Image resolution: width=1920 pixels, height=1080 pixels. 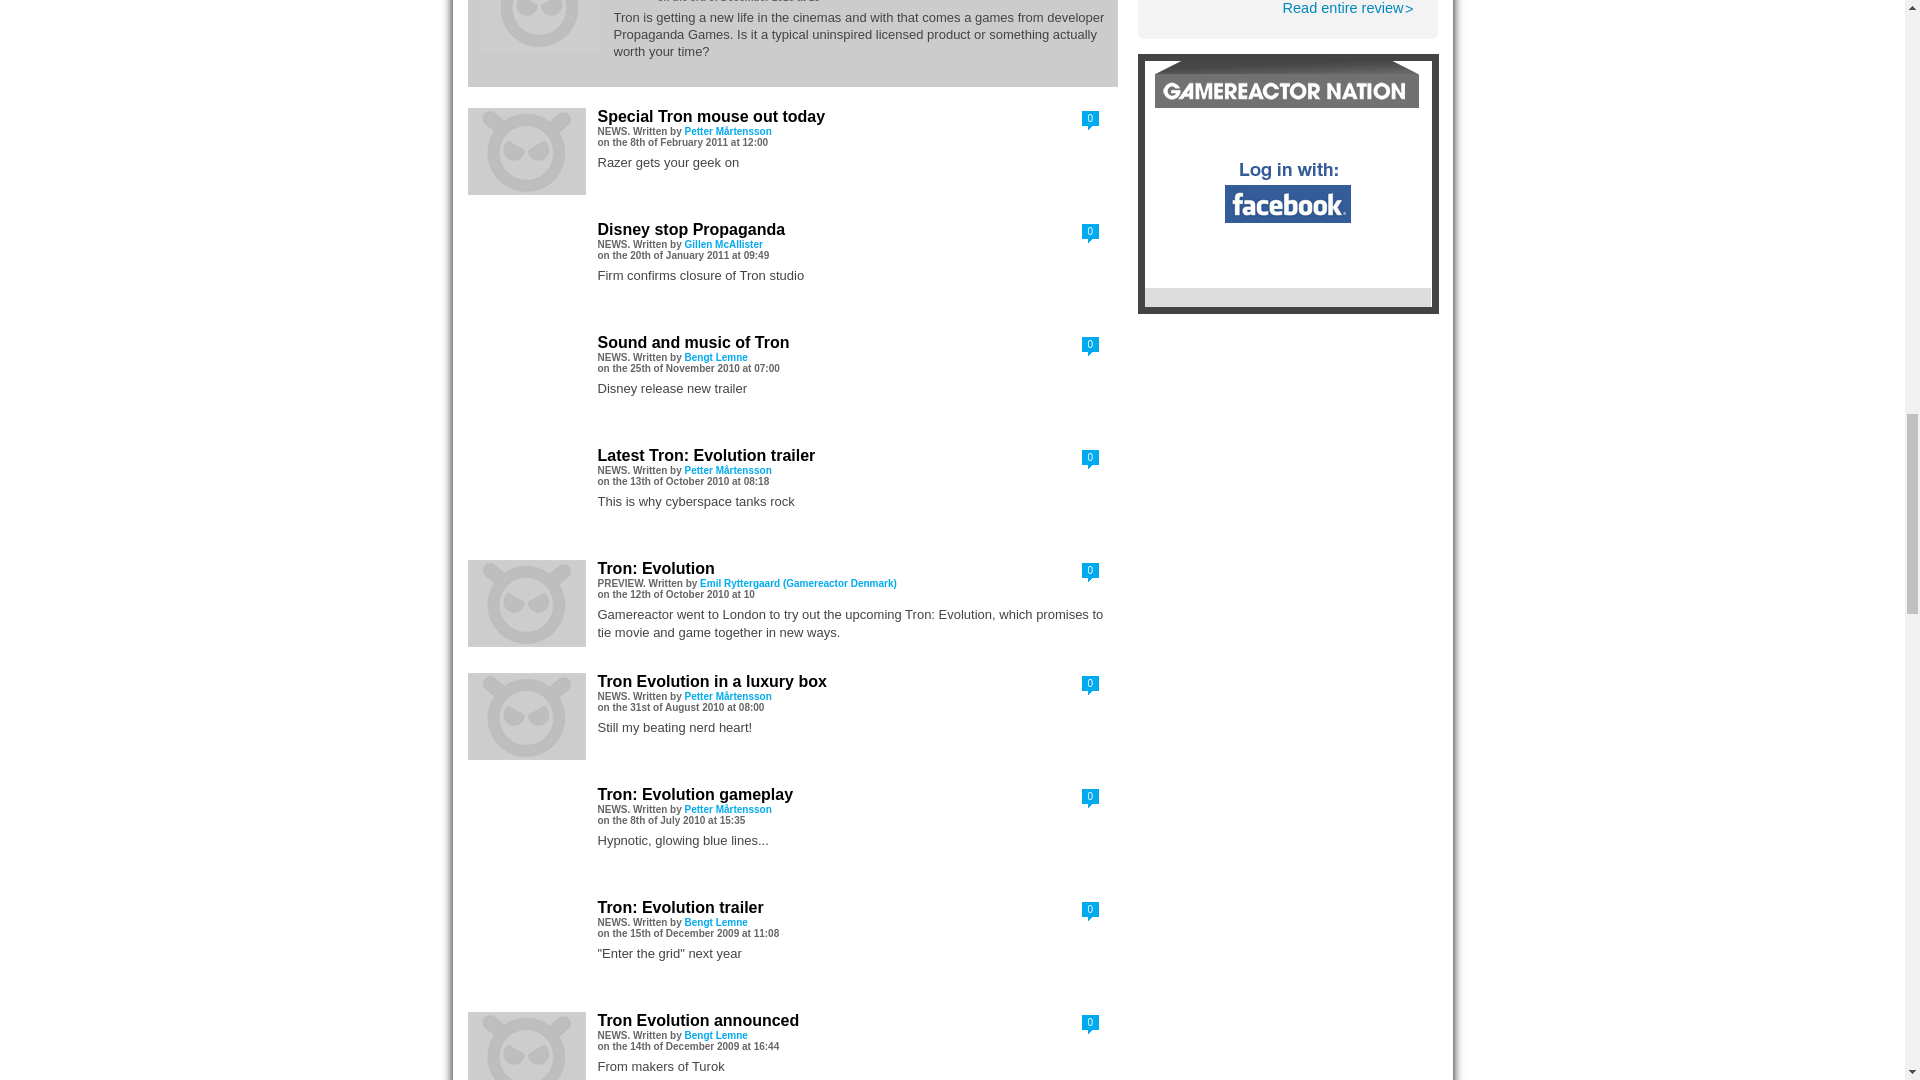 I want to click on Tron: Evolution, so click(x=1342, y=8).